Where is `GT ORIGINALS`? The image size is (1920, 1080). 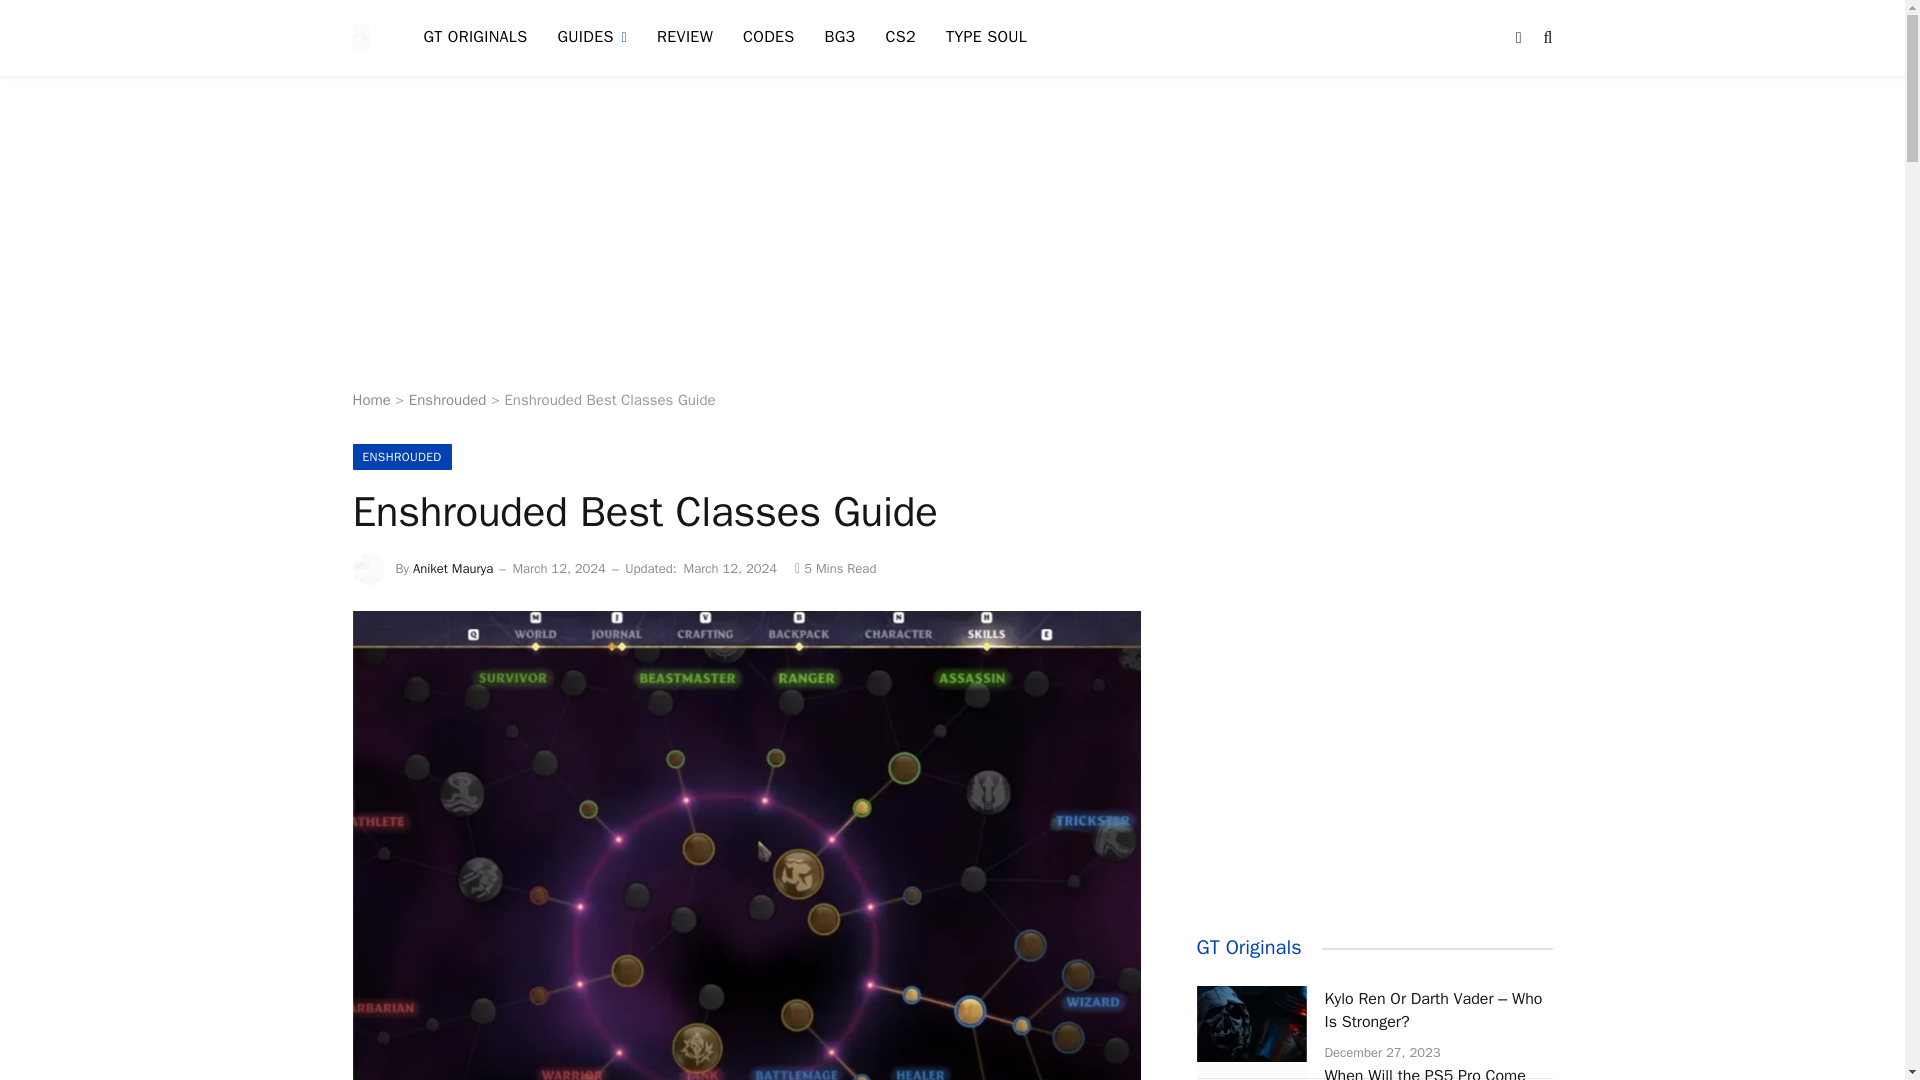
GT ORIGINALS is located at coordinates (474, 38).